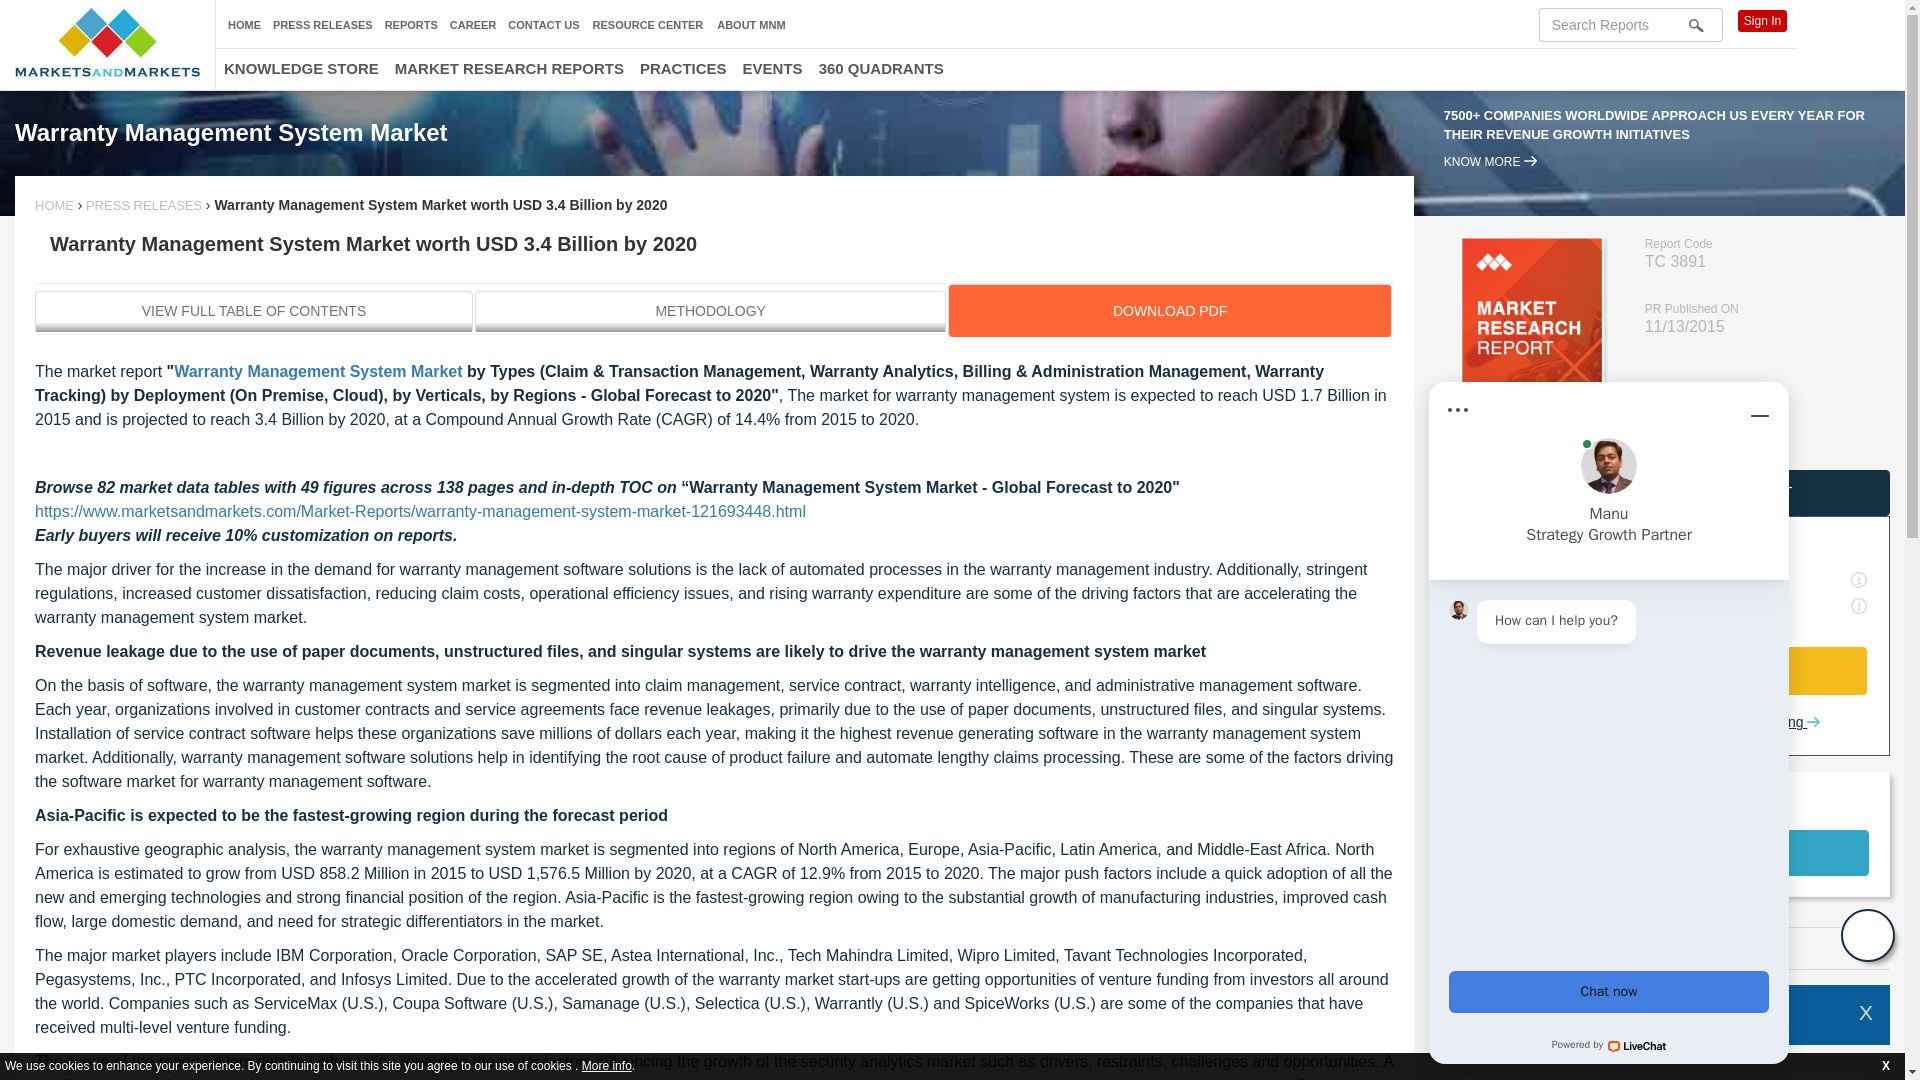 This screenshot has width=1920, height=1080. What do you see at coordinates (606, 1066) in the screenshot?
I see `VIEW FULL TABLE OF CONTENTS` at bounding box center [606, 1066].